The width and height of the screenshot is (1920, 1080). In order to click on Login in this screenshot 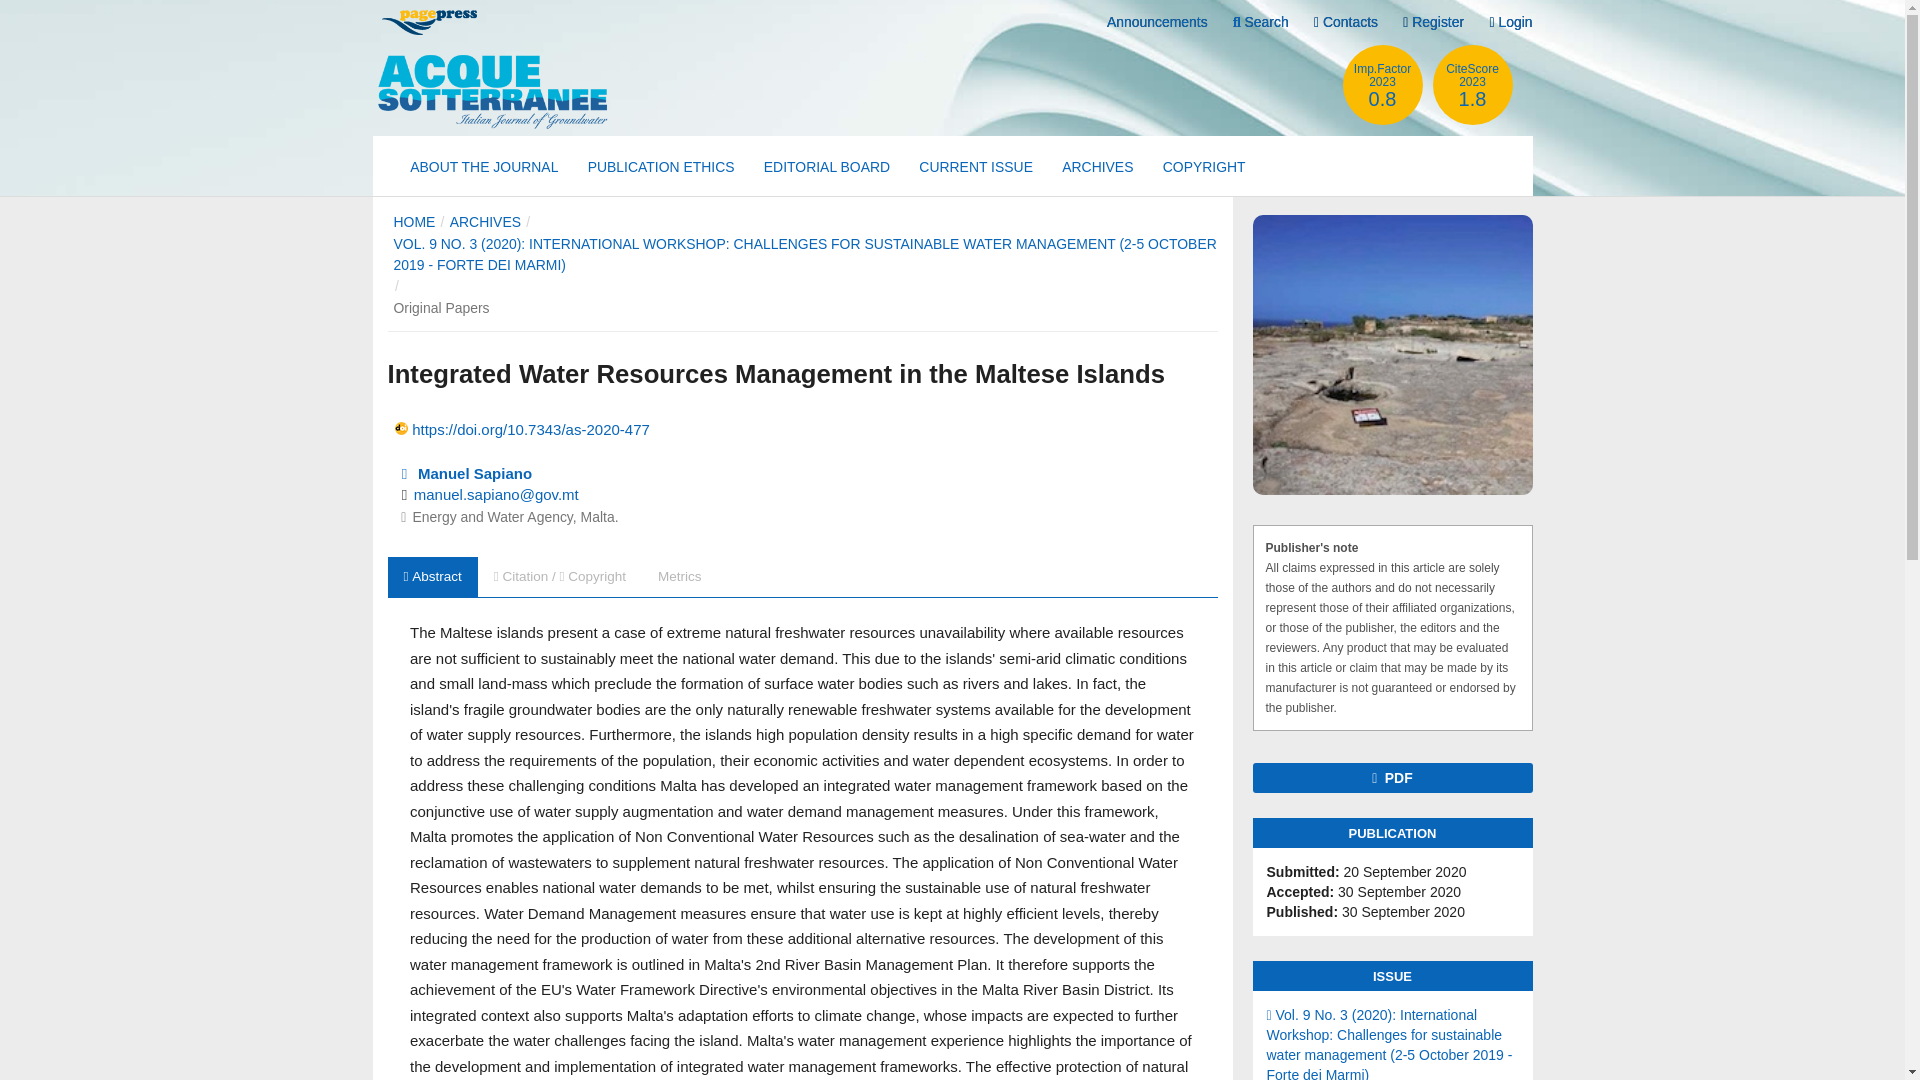, I will do `click(1382, 85)`.